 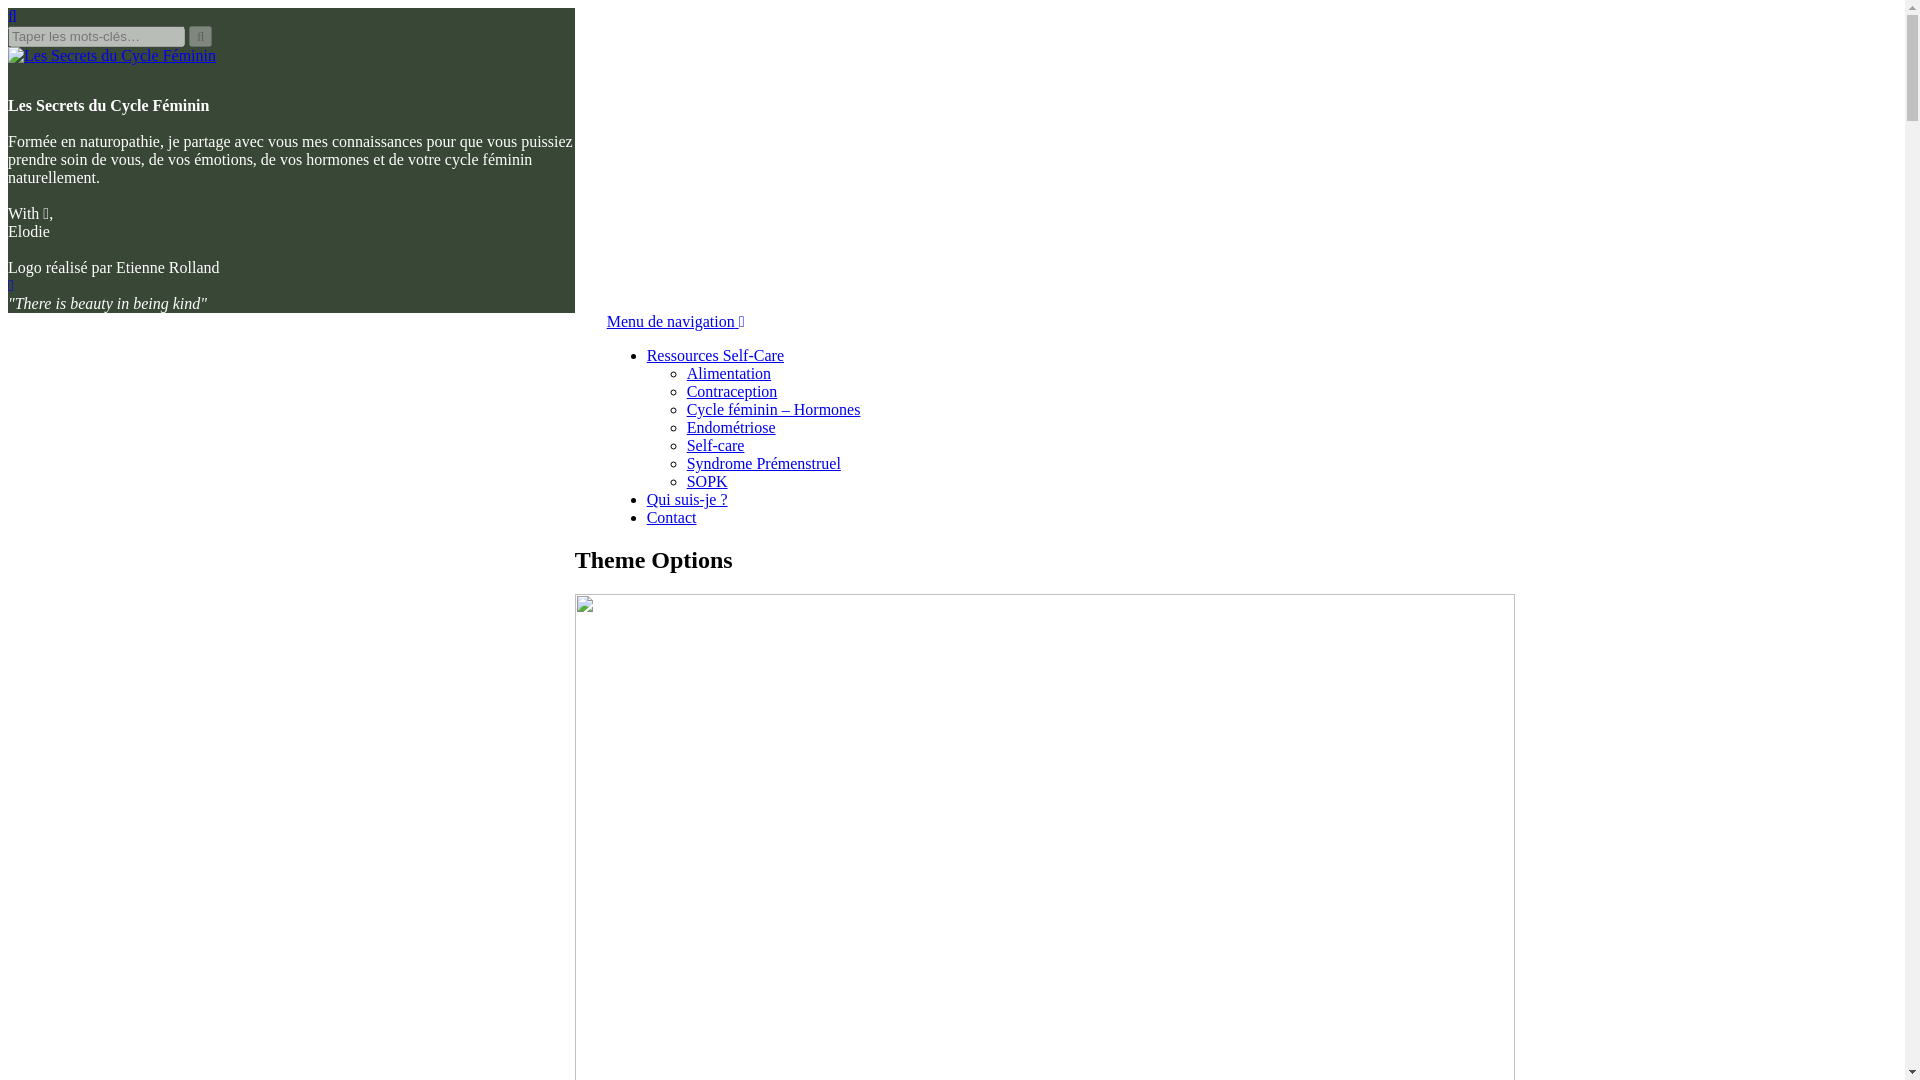 I want to click on Search for:, so click(x=96, y=36).